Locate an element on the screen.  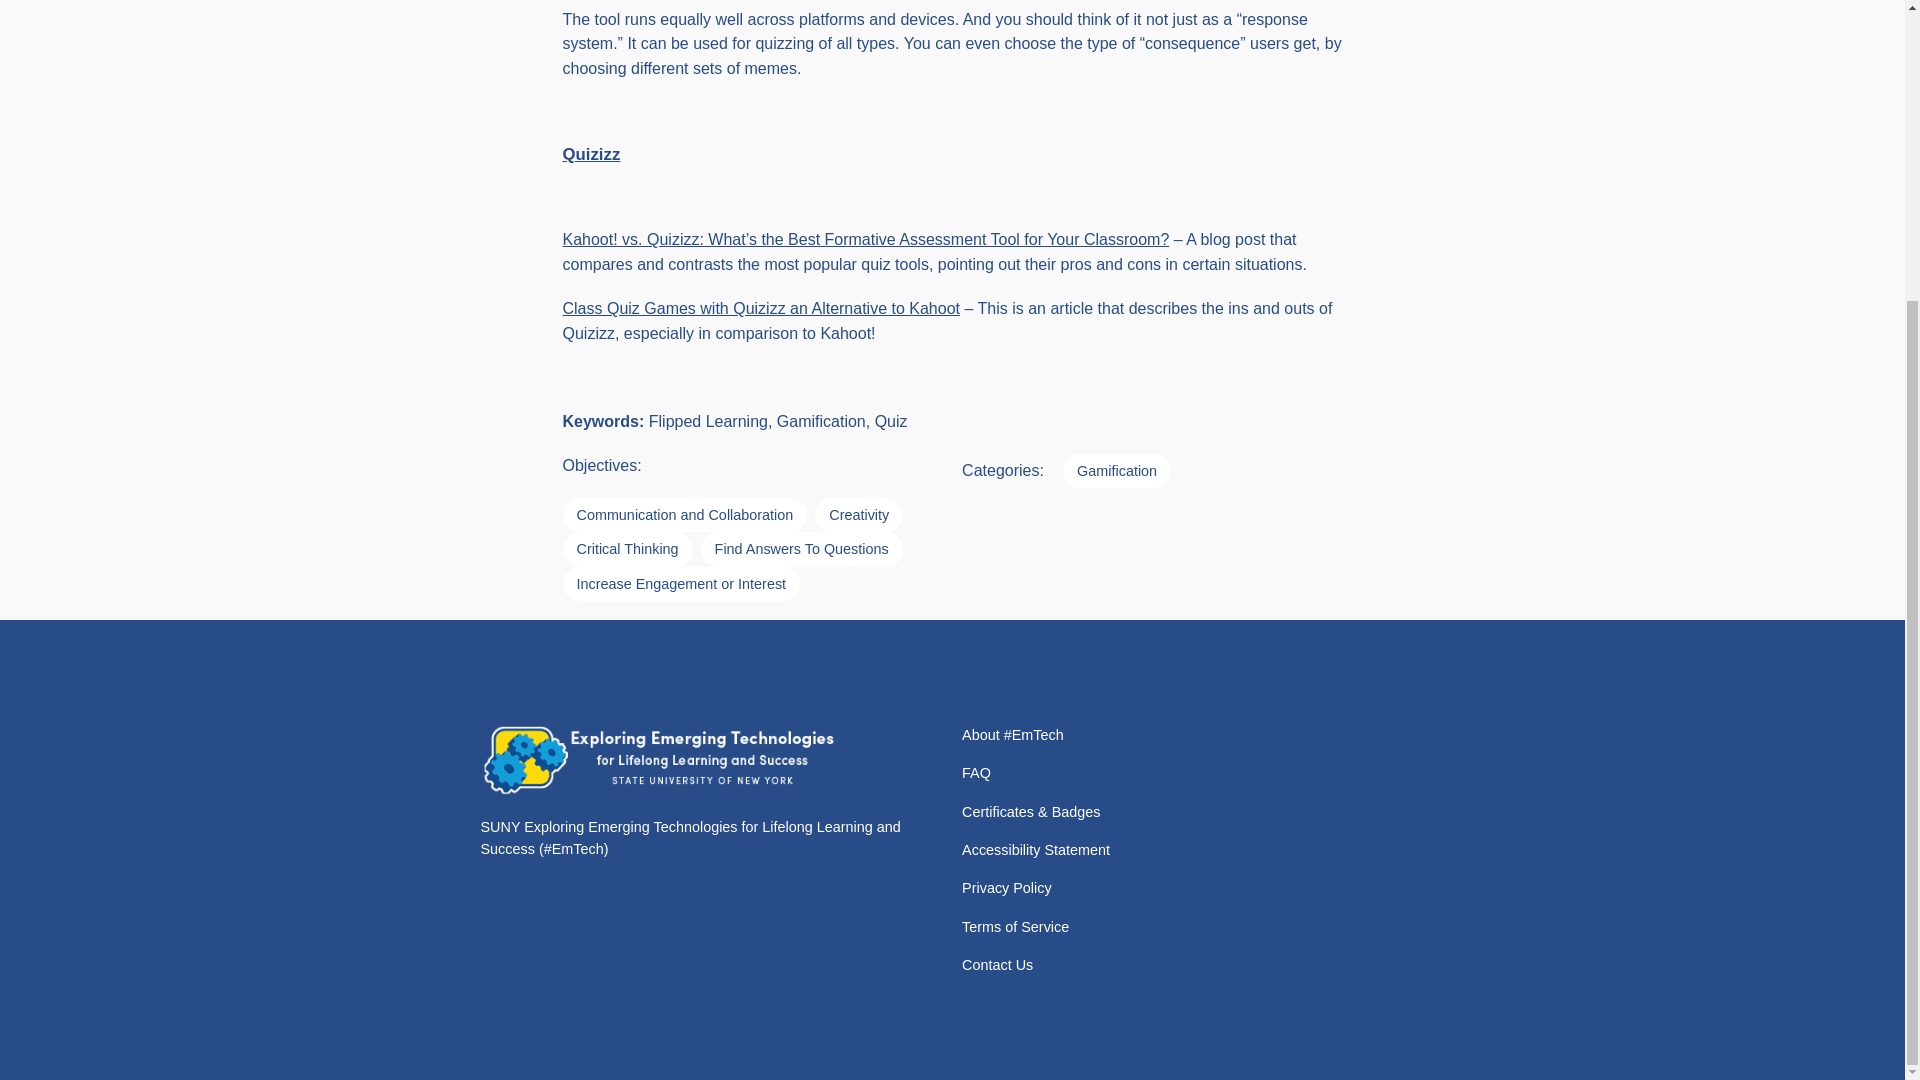
FAQ is located at coordinates (976, 773).